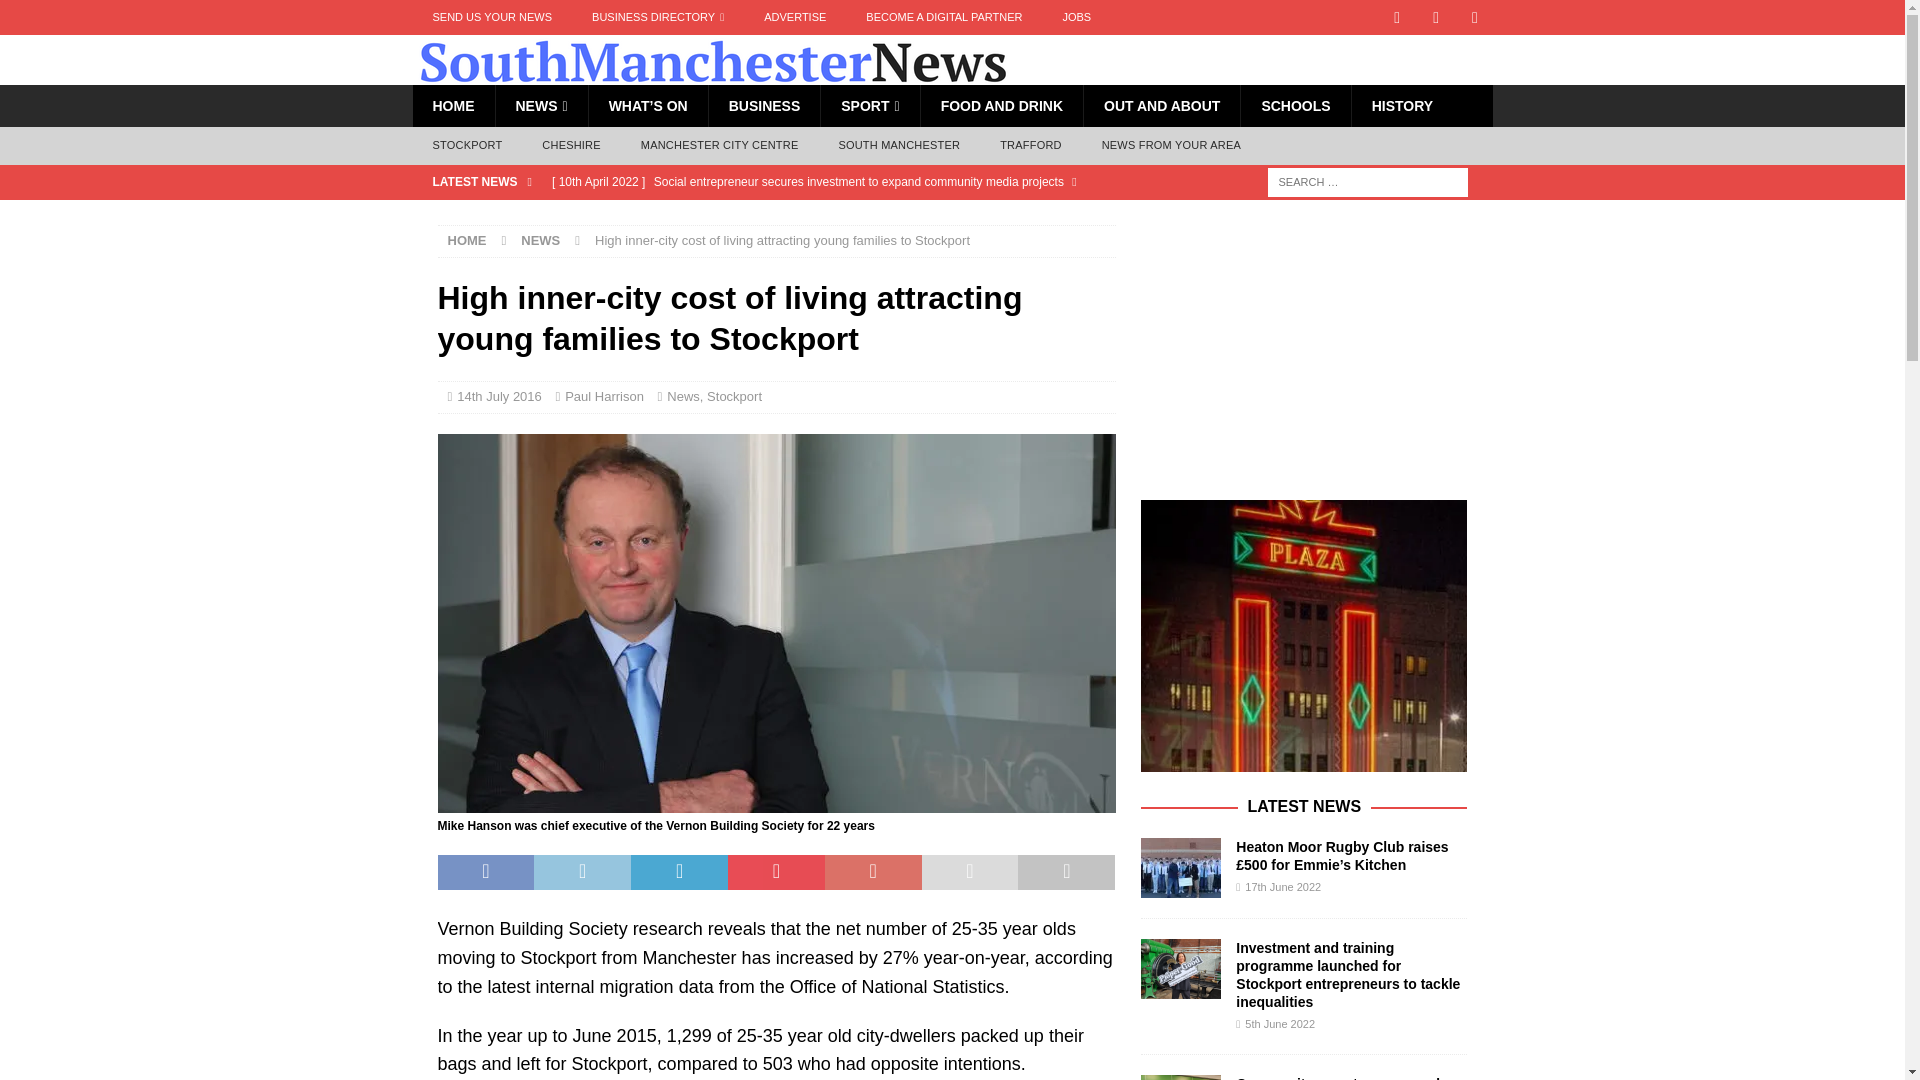  What do you see at coordinates (795, 17) in the screenshot?
I see `ADVERTISE` at bounding box center [795, 17].